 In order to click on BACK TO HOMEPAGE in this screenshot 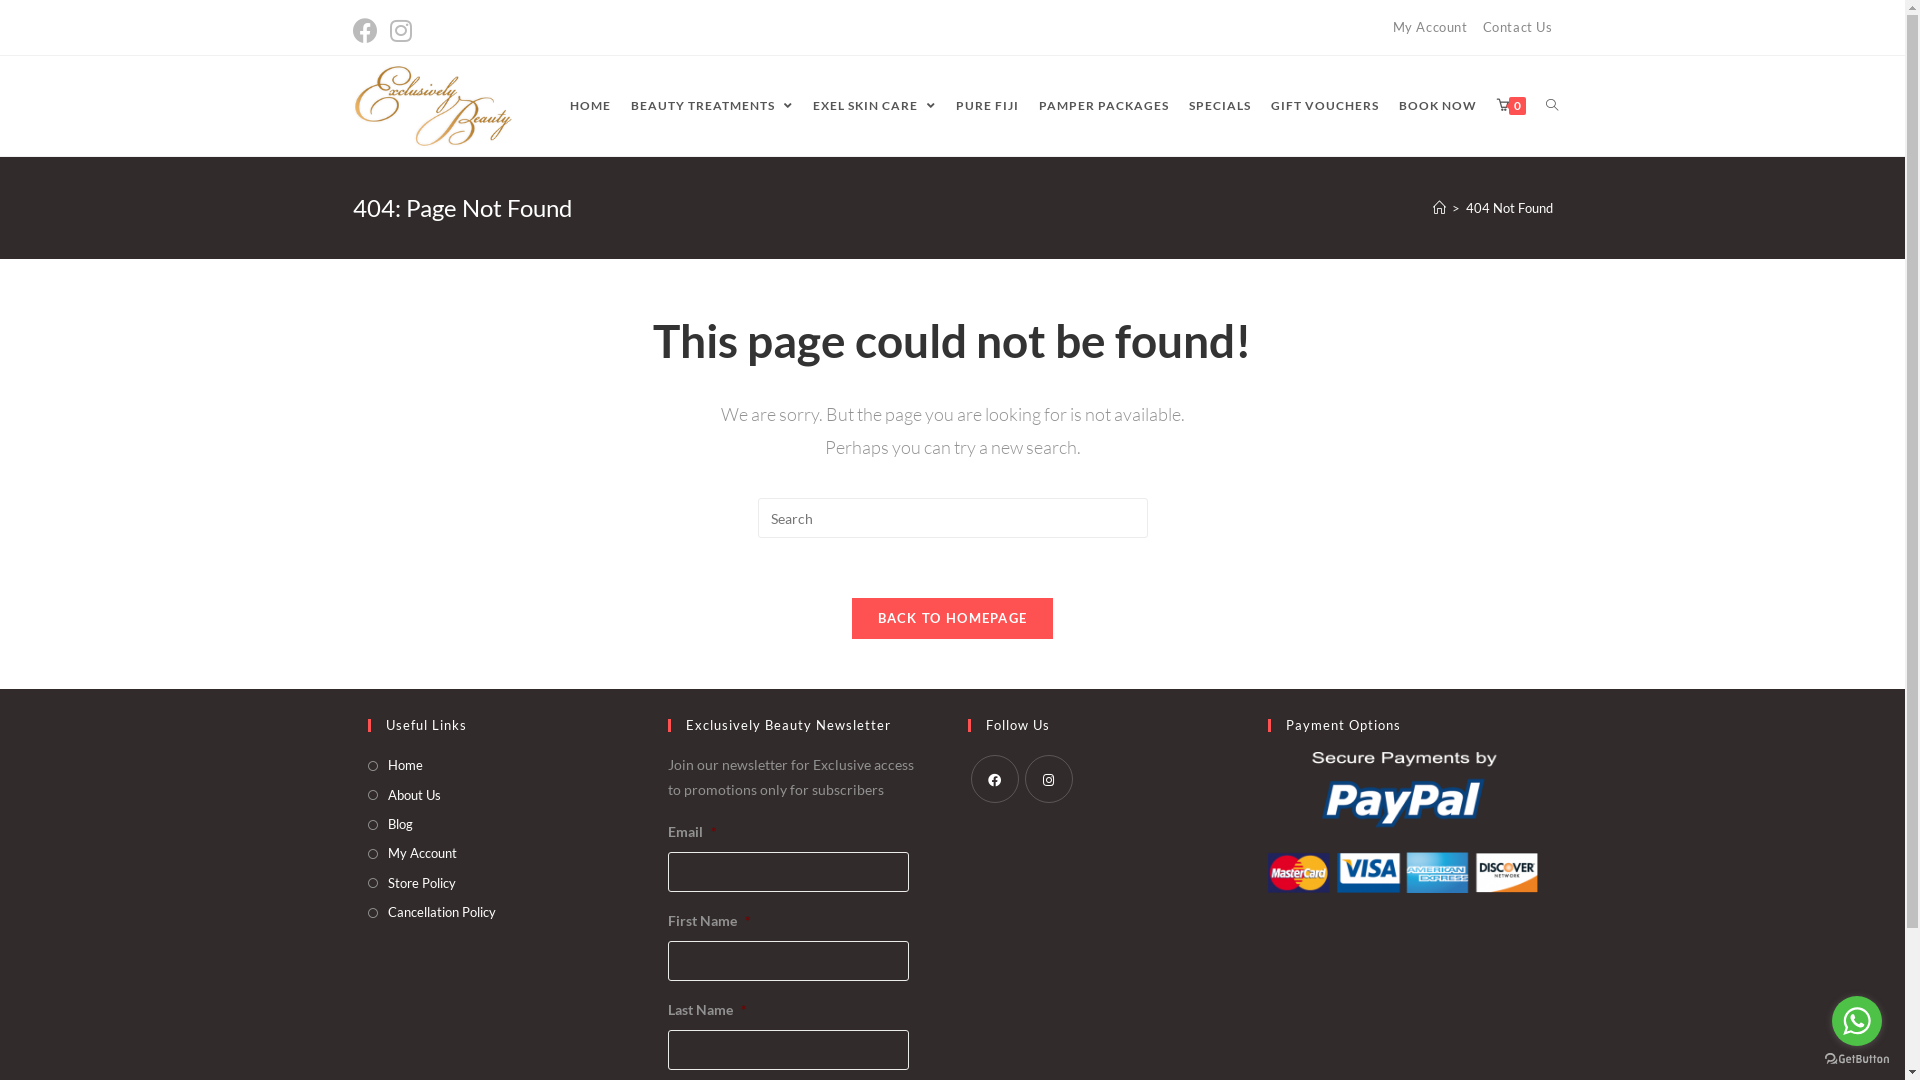, I will do `click(953, 618)`.